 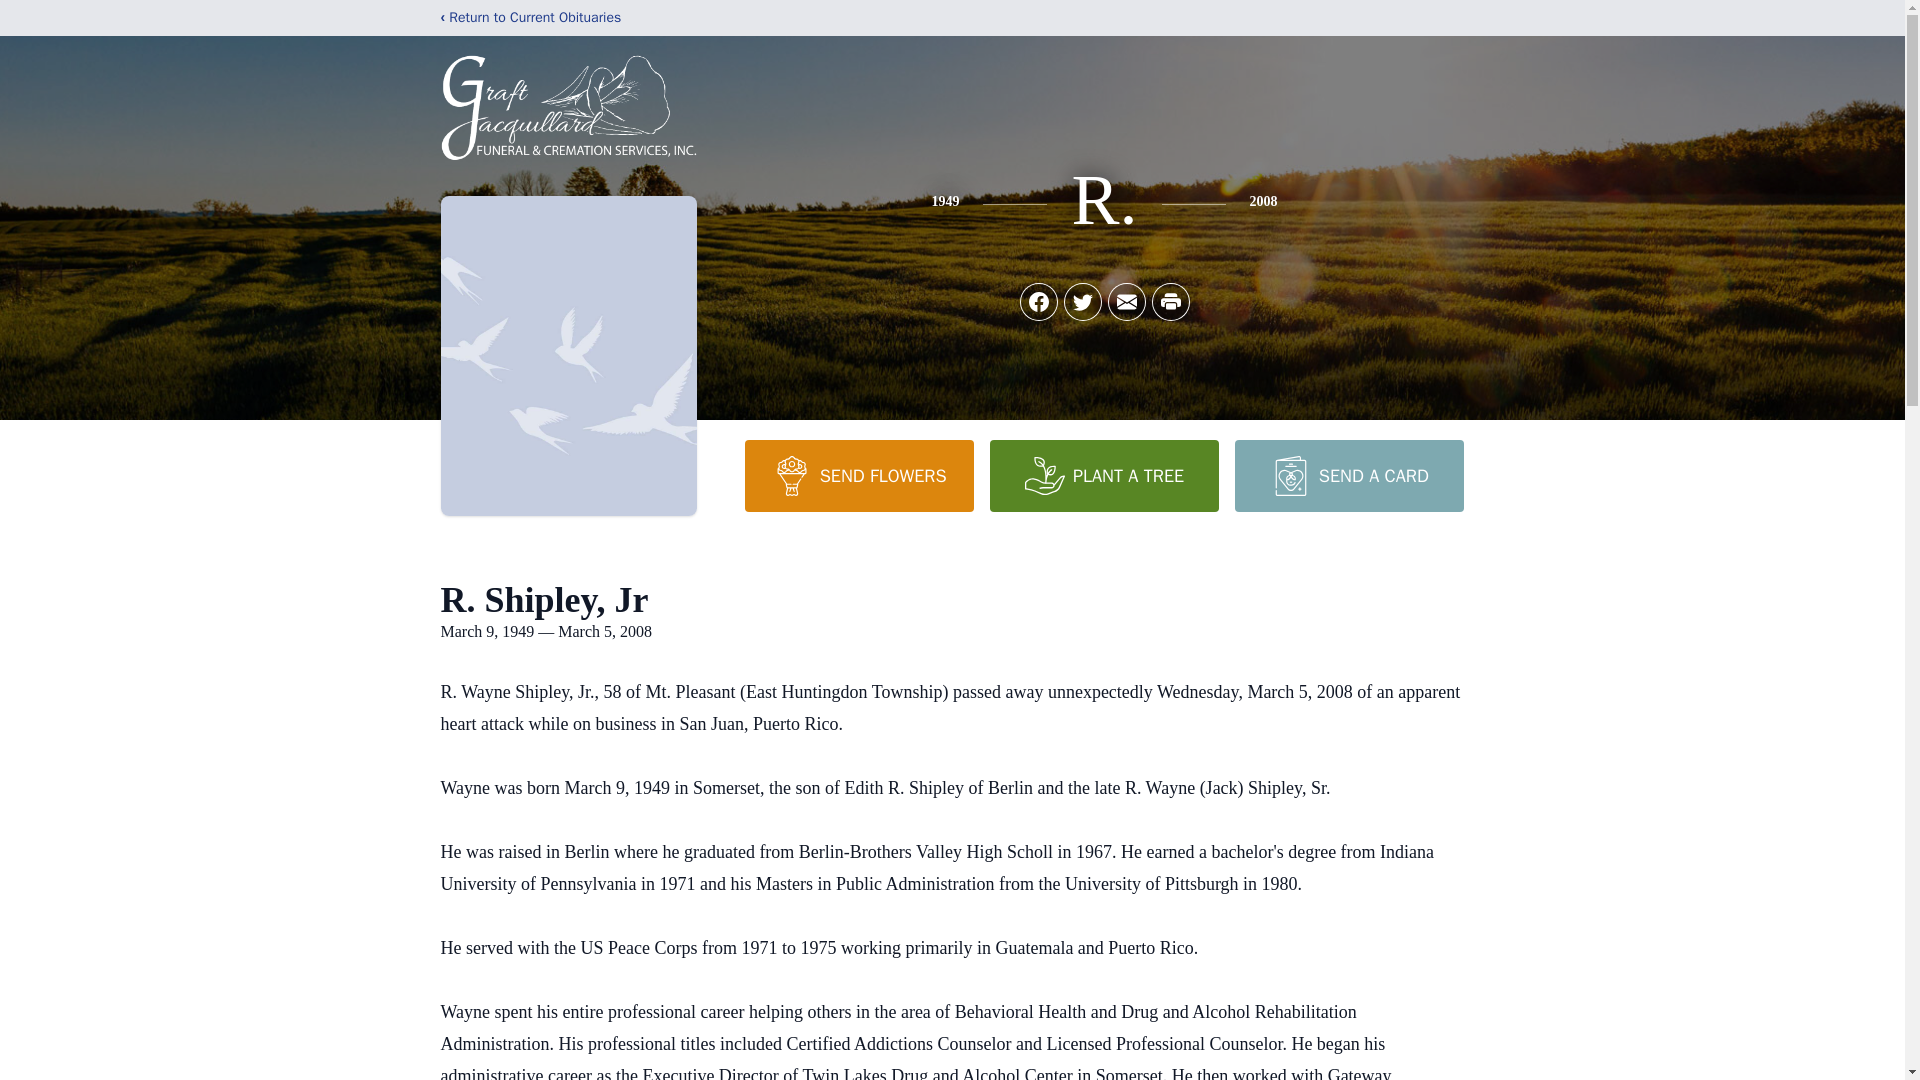 I want to click on PLANT A TREE, so click(x=1104, y=475).